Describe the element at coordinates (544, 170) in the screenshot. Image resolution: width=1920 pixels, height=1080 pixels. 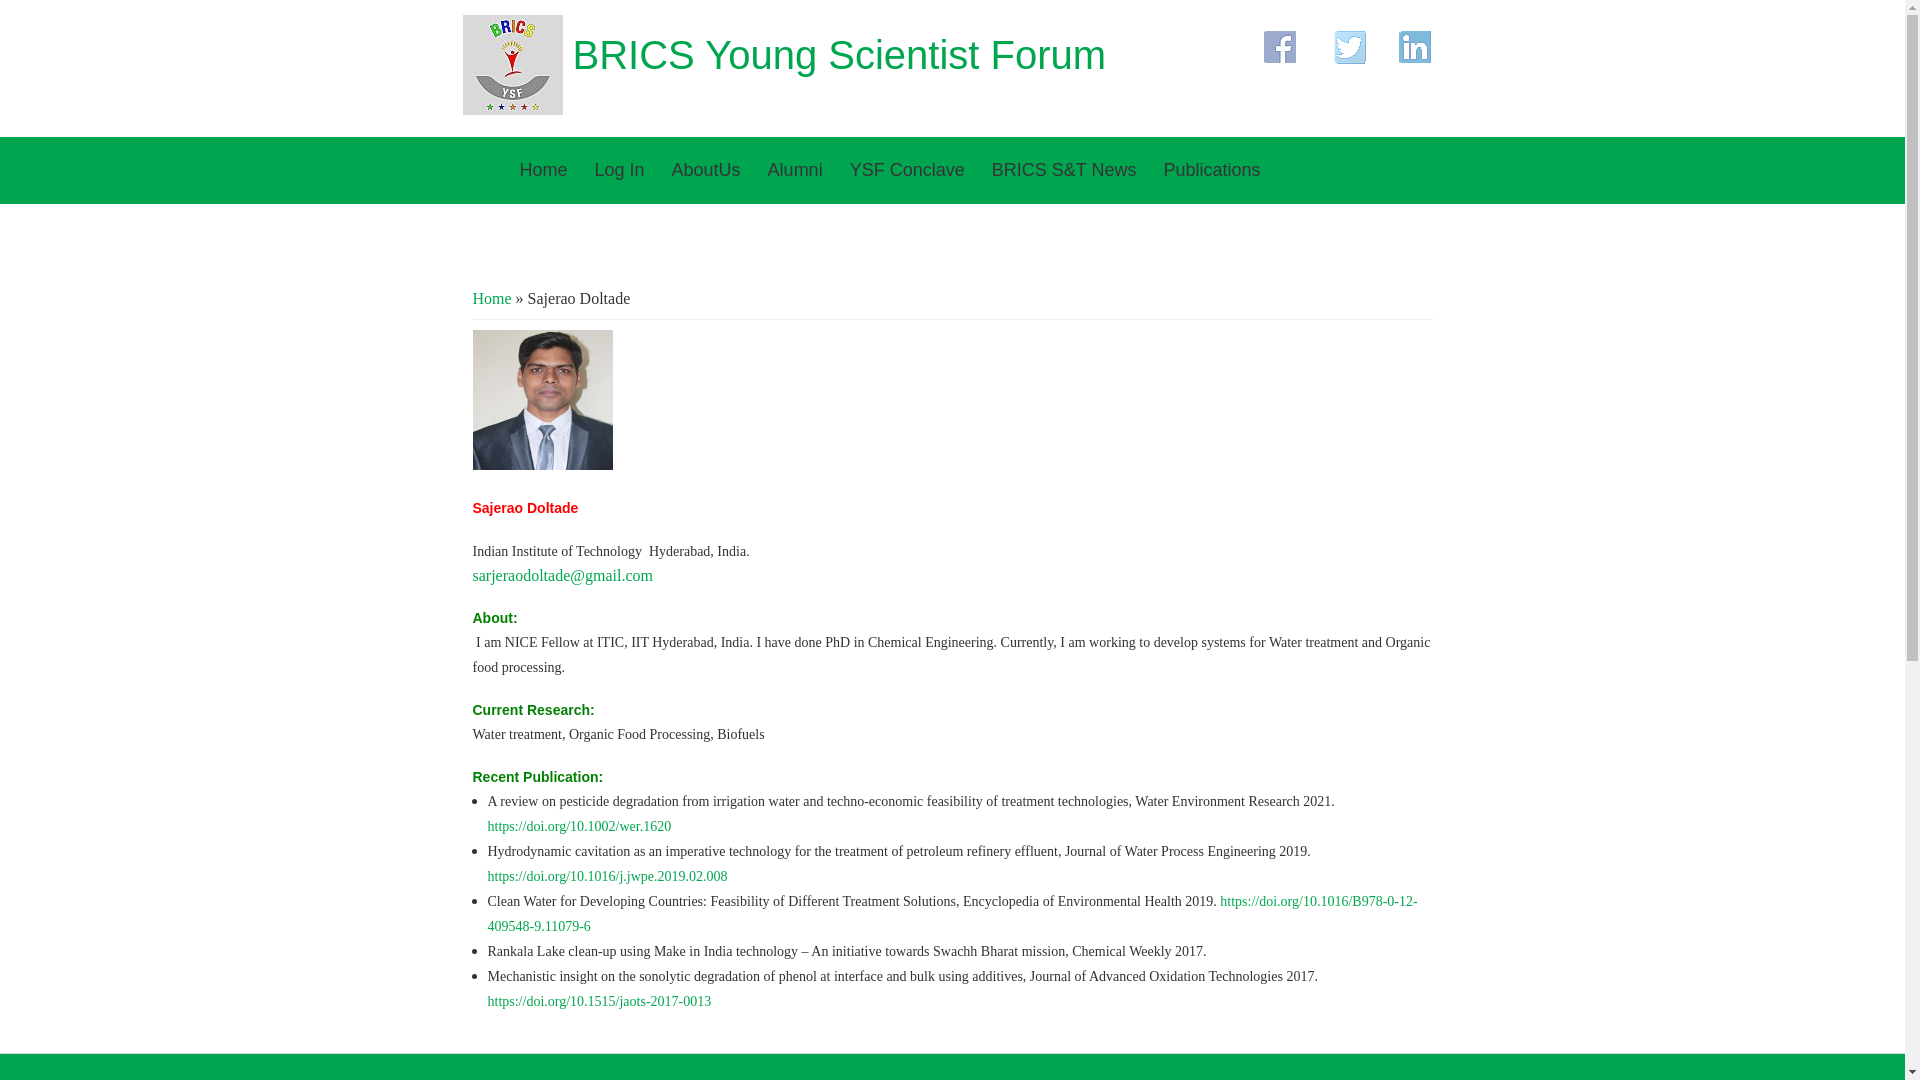
I see `Home` at that location.